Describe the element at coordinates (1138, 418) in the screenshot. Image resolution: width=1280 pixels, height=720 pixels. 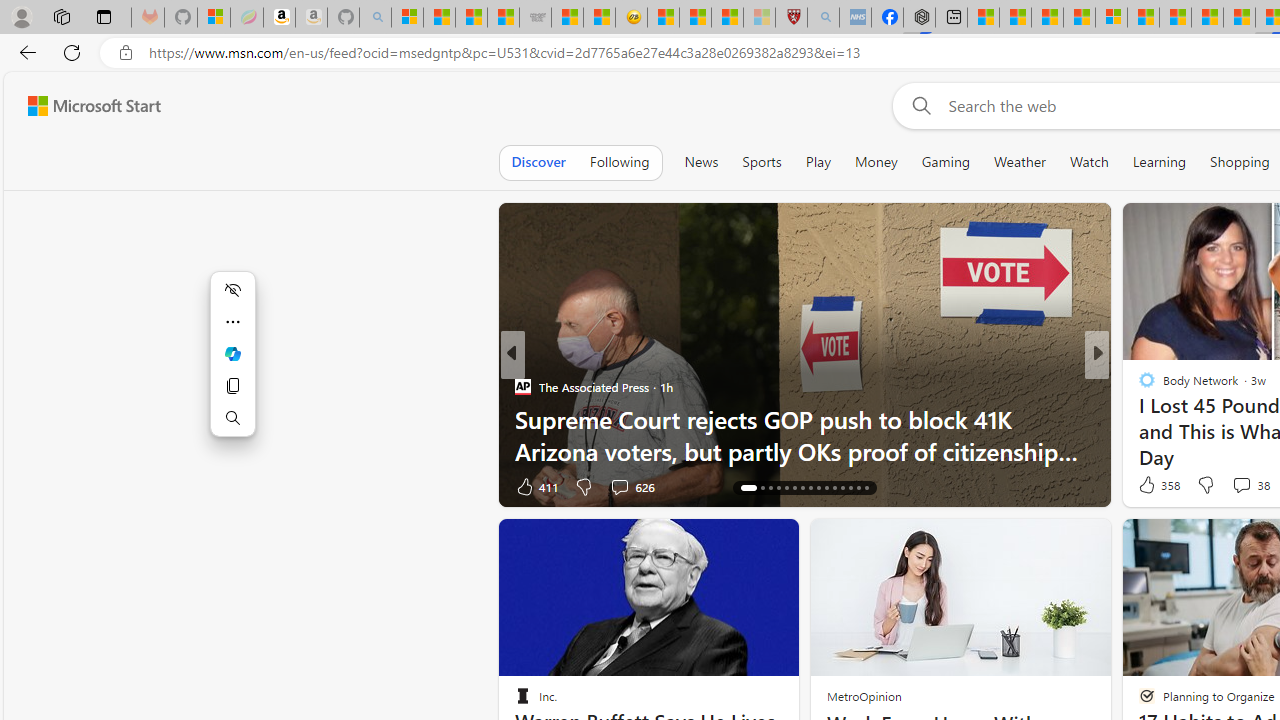
I see `HowToGeek` at that location.